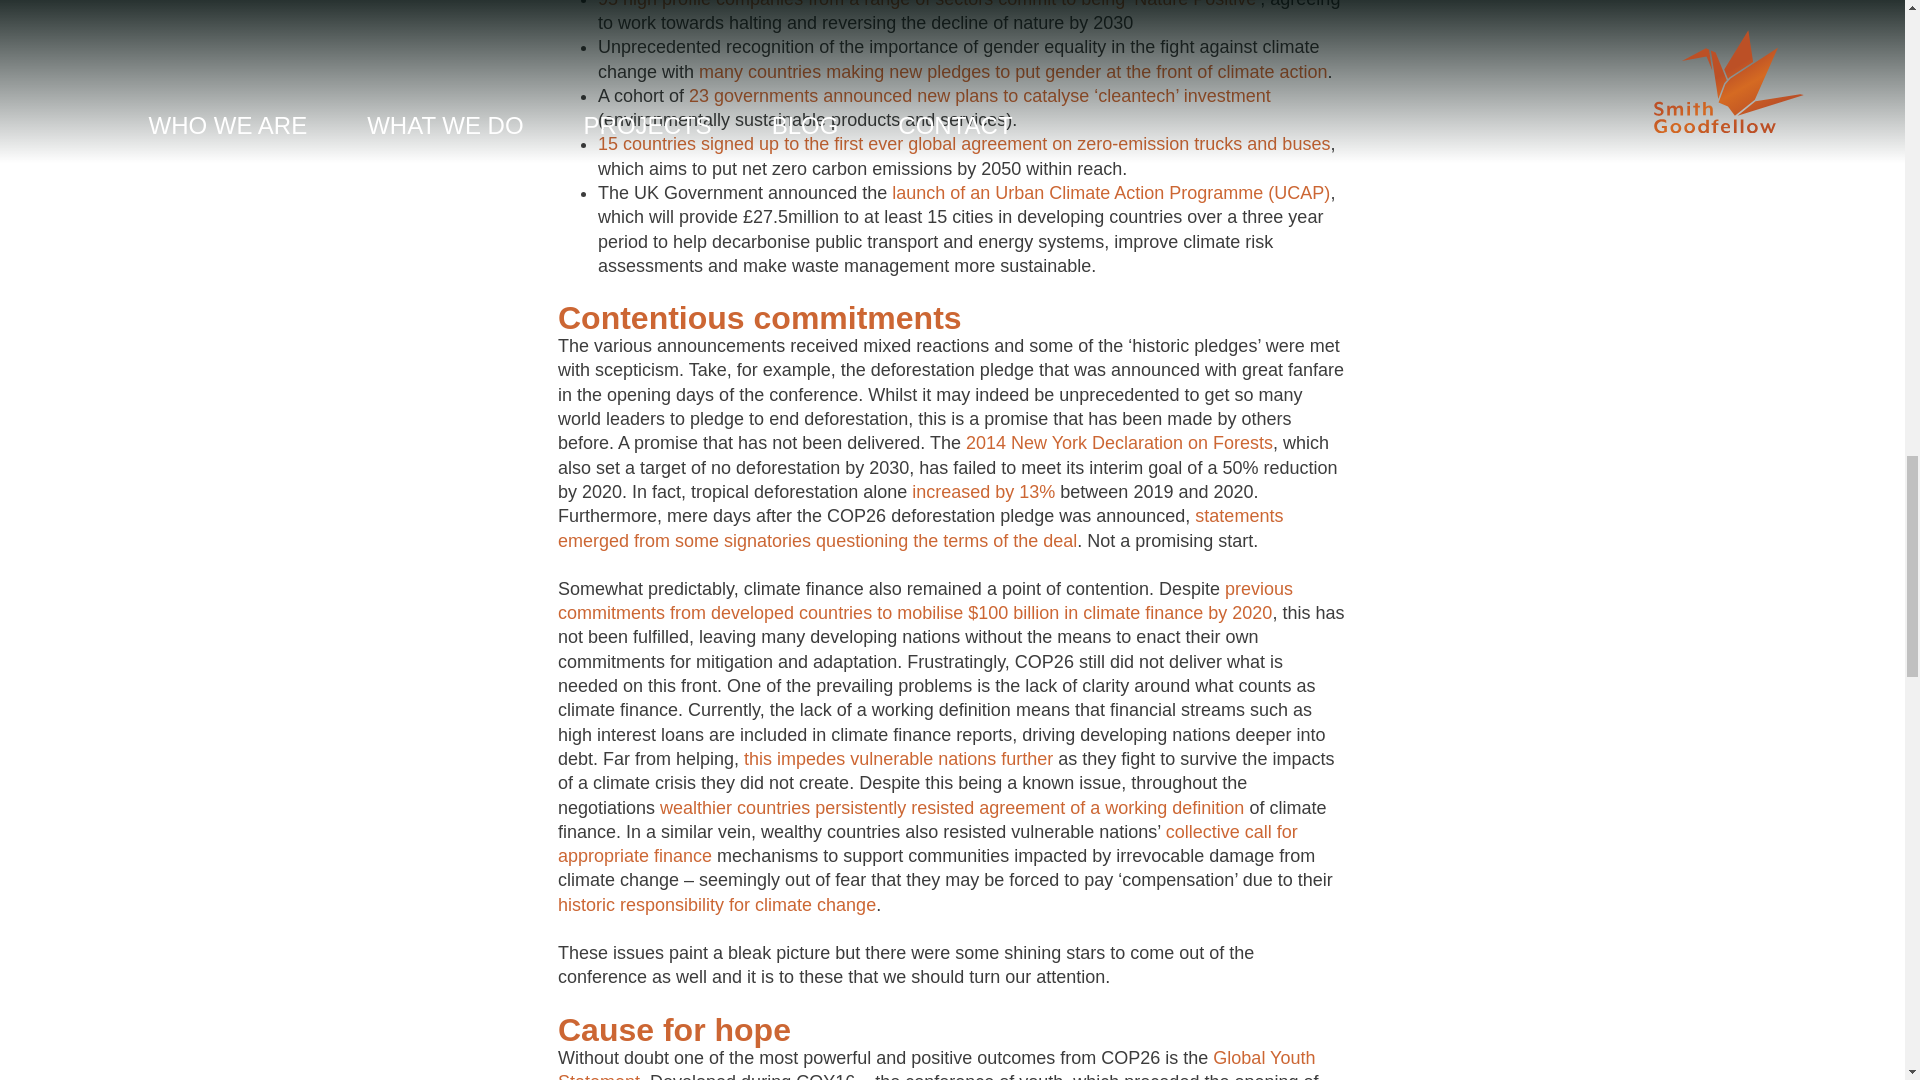  I want to click on historic responsibility for climate change, so click(716, 904).